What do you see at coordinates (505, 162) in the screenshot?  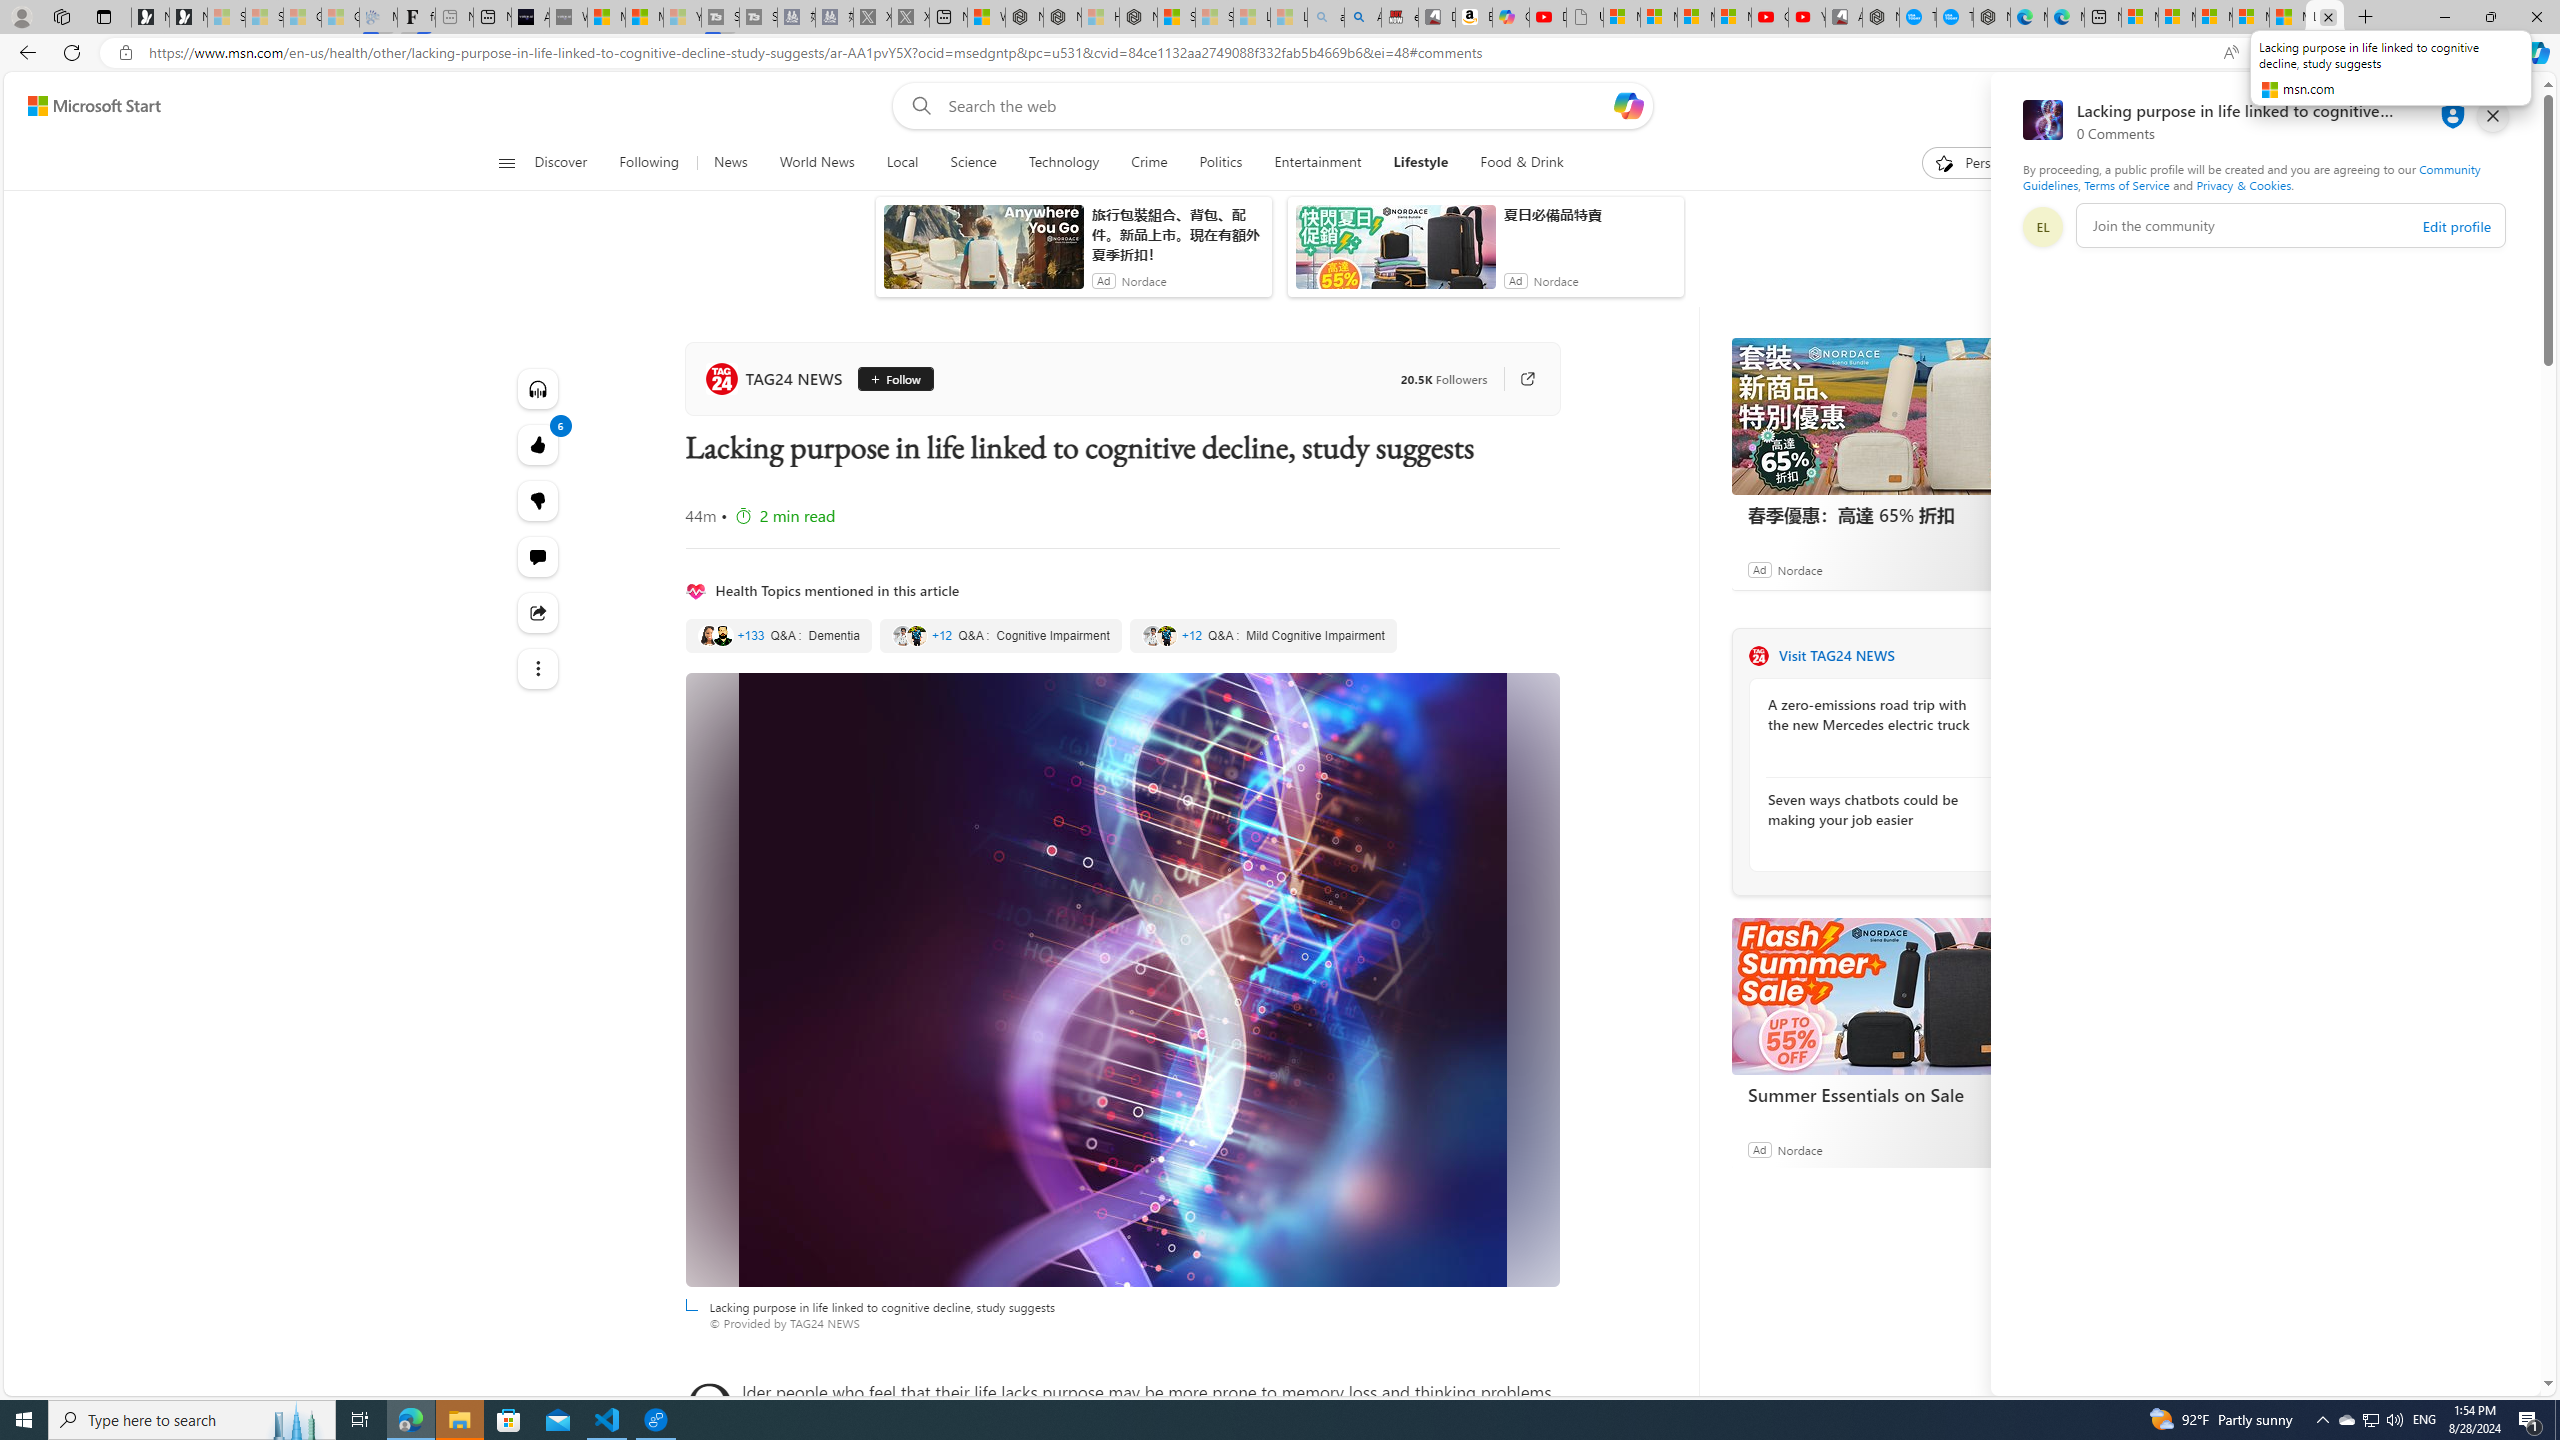 I see `Open navigation menu` at bounding box center [505, 162].